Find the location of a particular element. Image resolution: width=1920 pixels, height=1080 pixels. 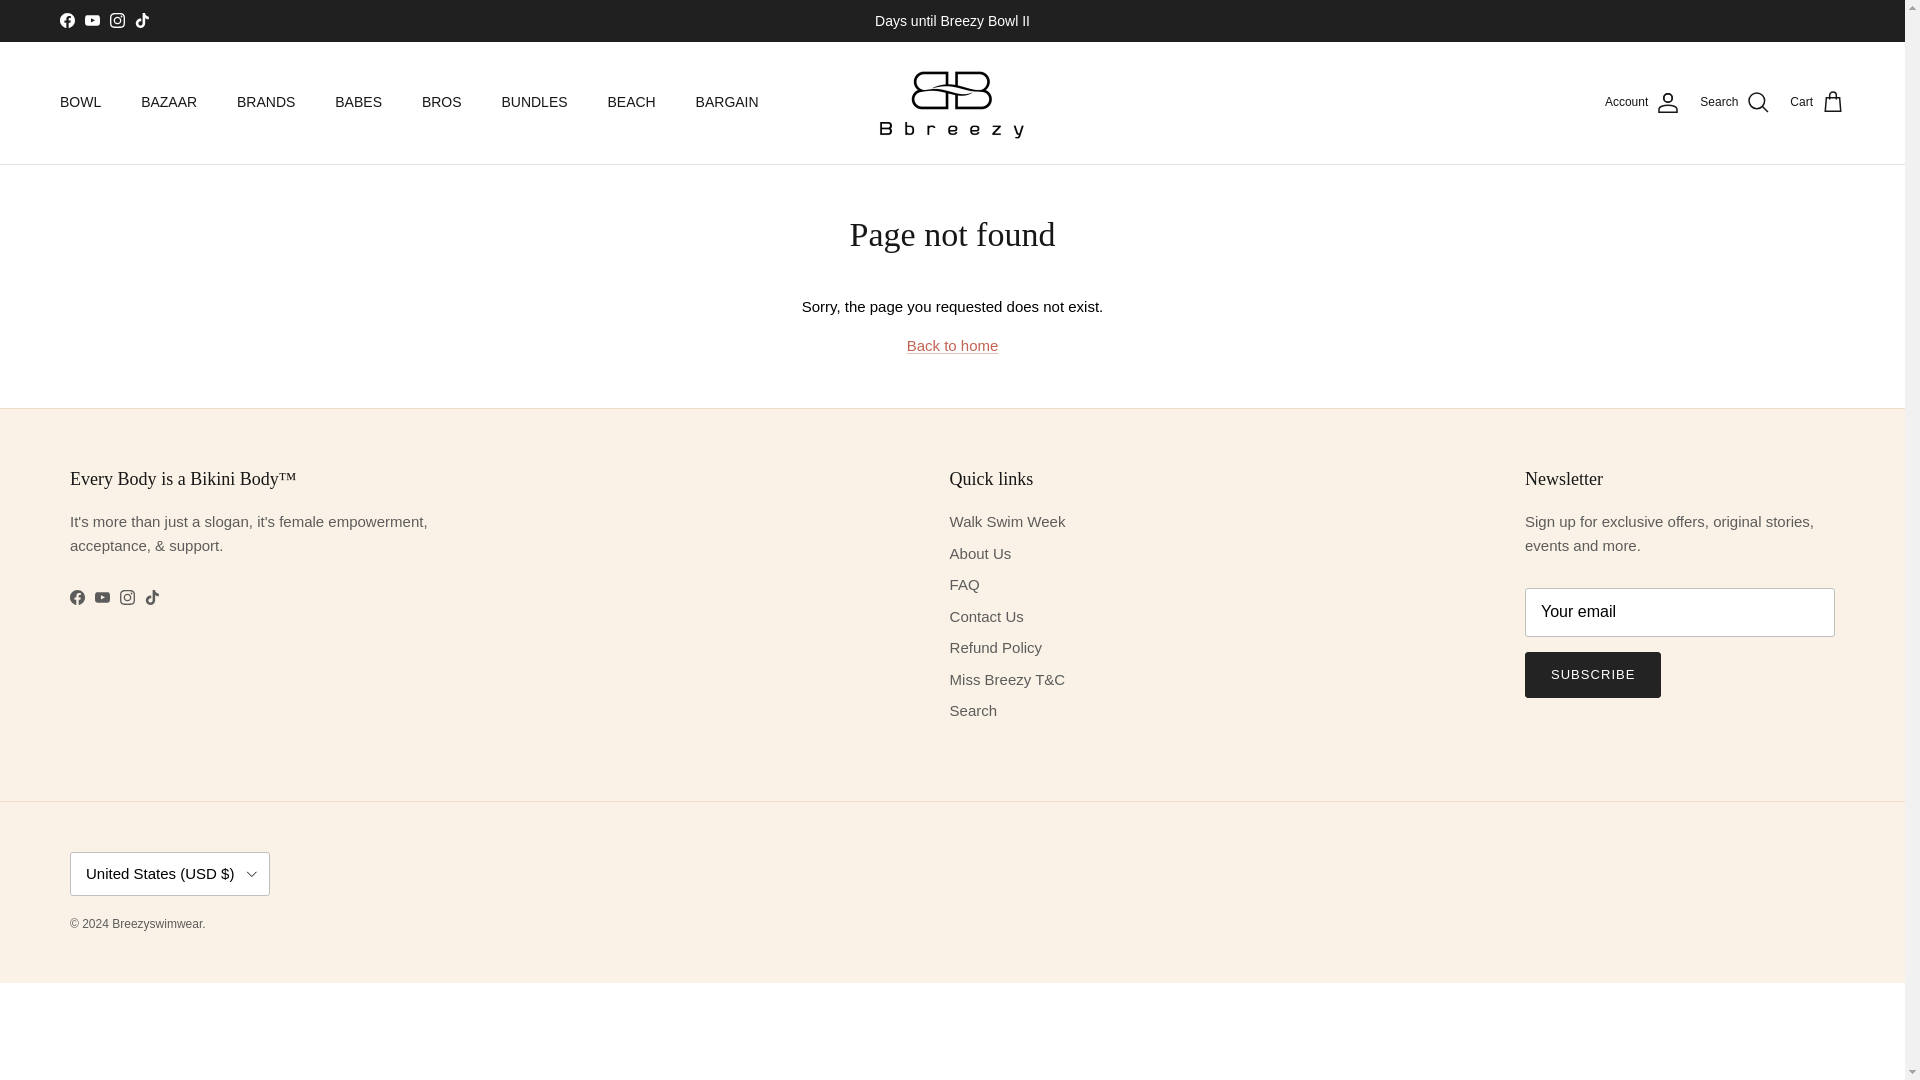

BABES is located at coordinates (358, 102).